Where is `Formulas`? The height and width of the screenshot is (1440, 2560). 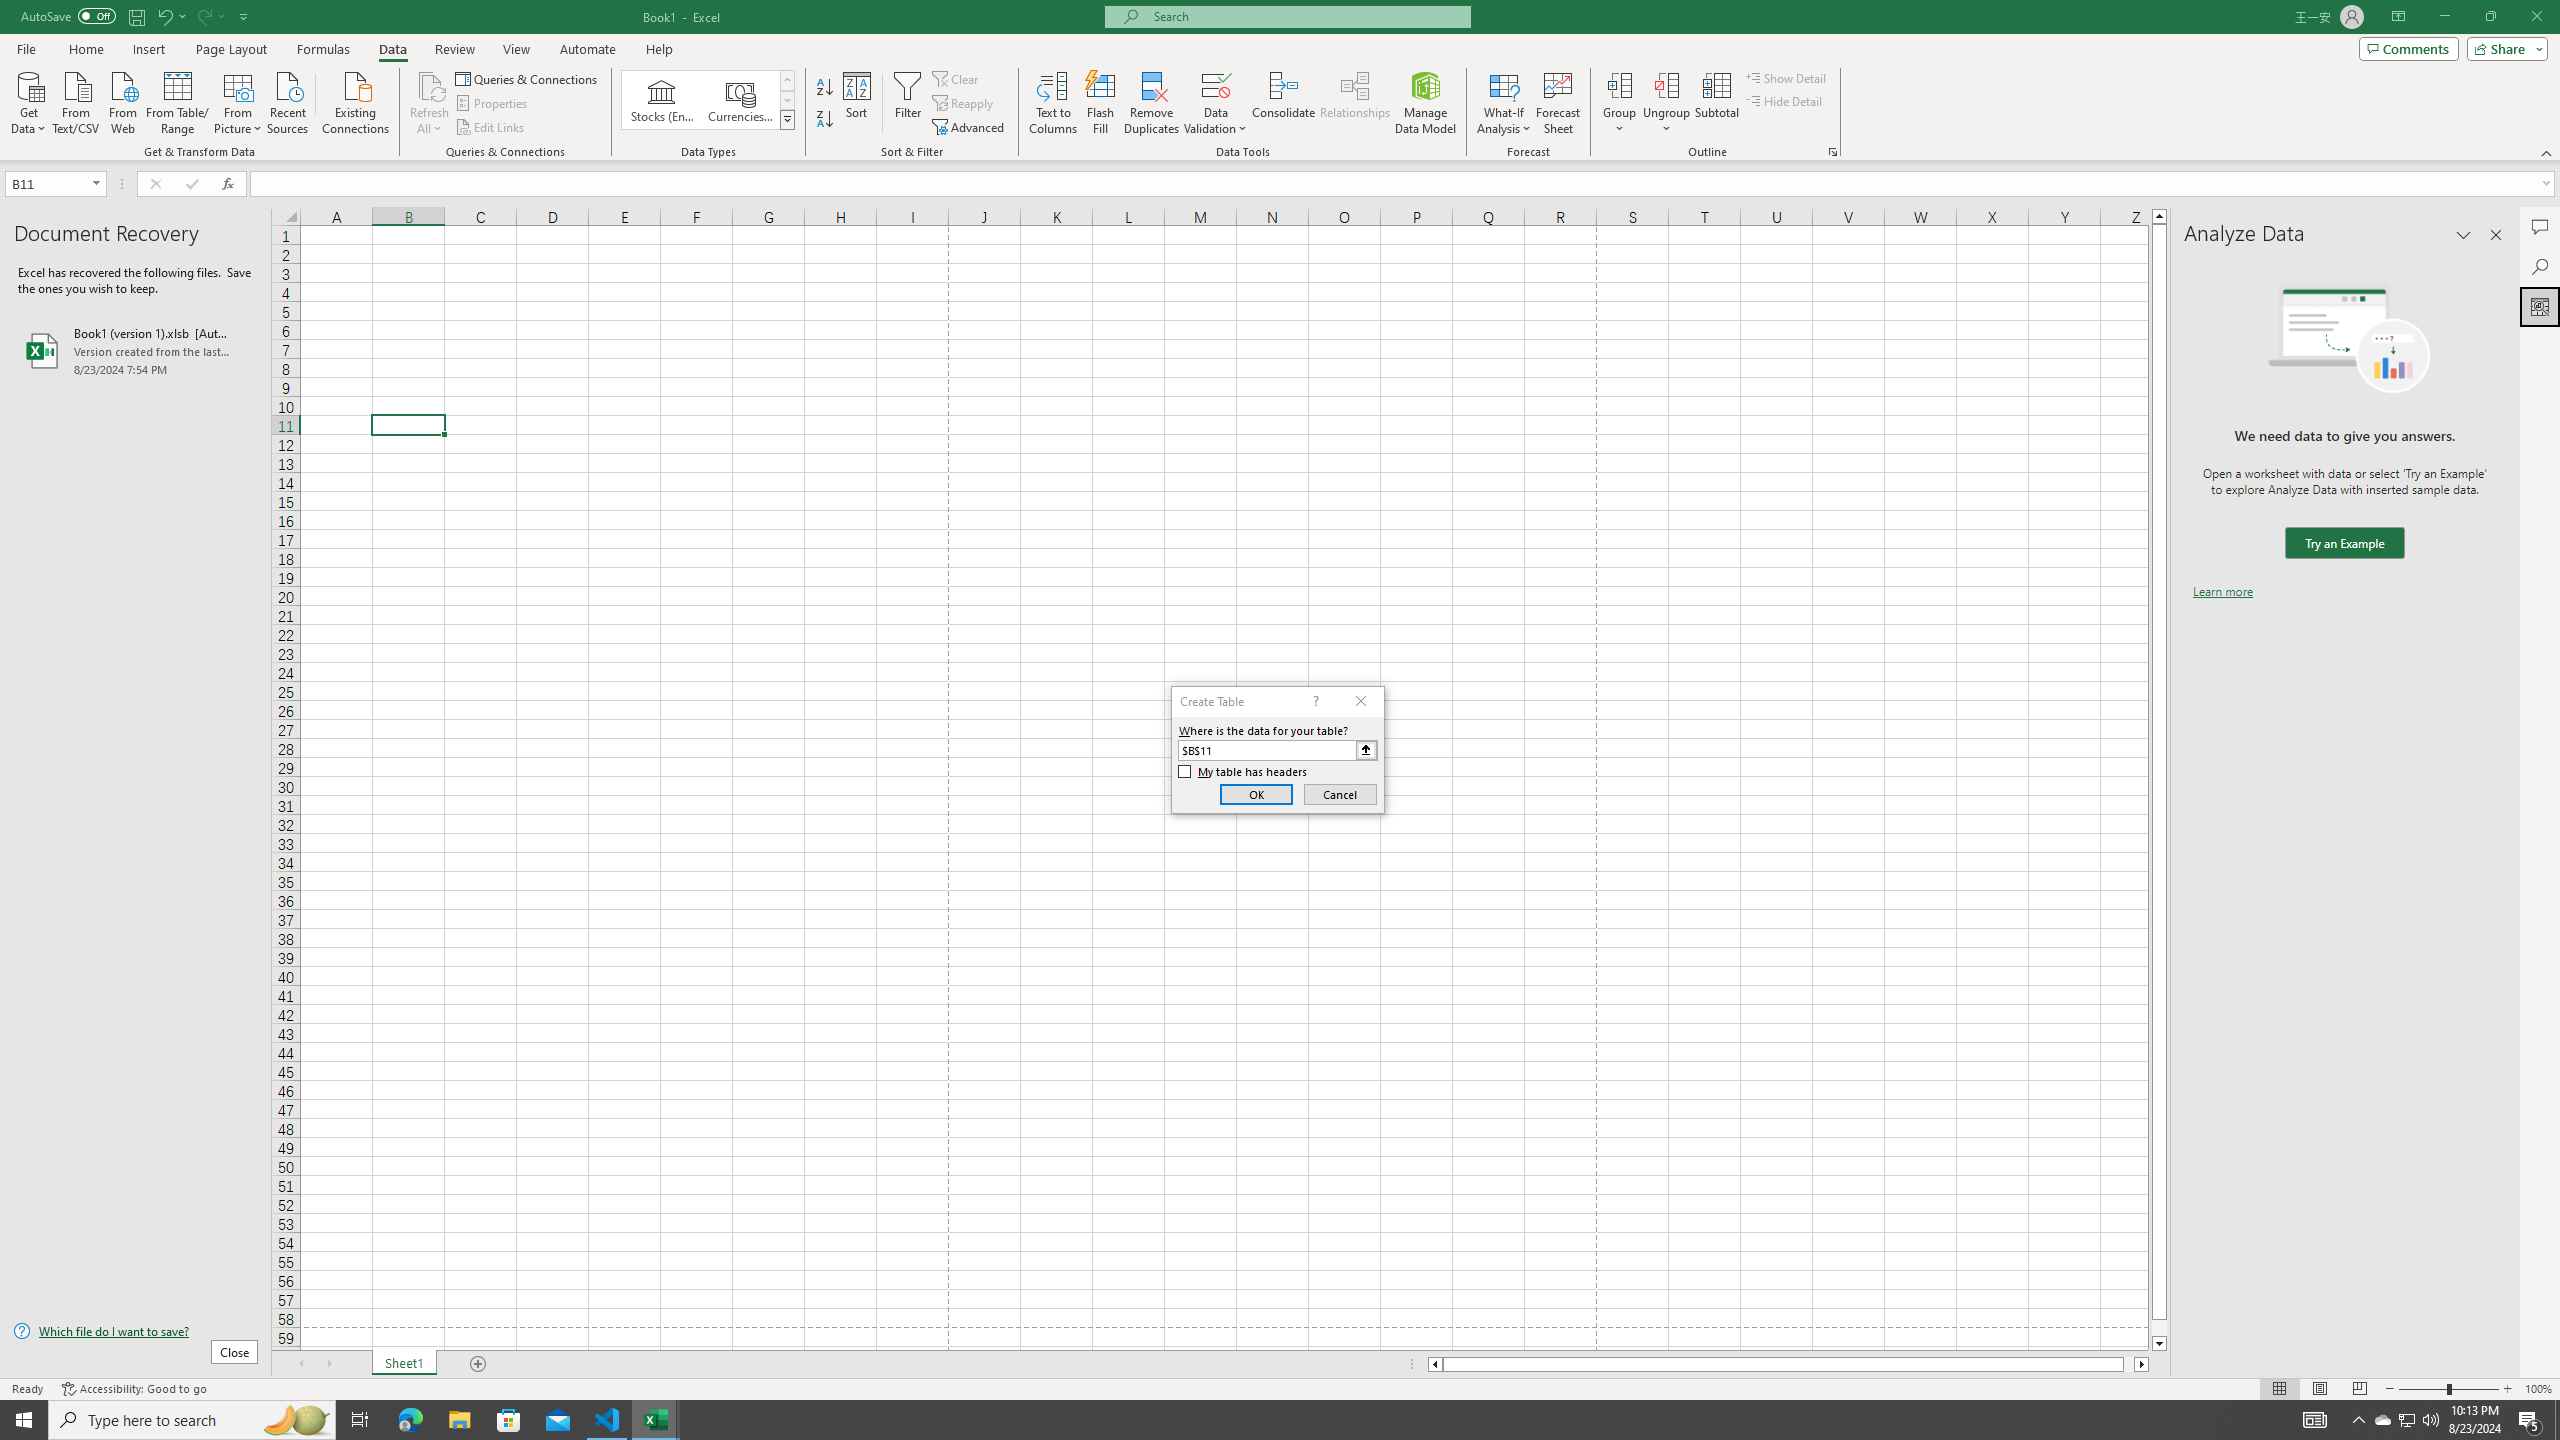
Formulas is located at coordinates (325, 49).